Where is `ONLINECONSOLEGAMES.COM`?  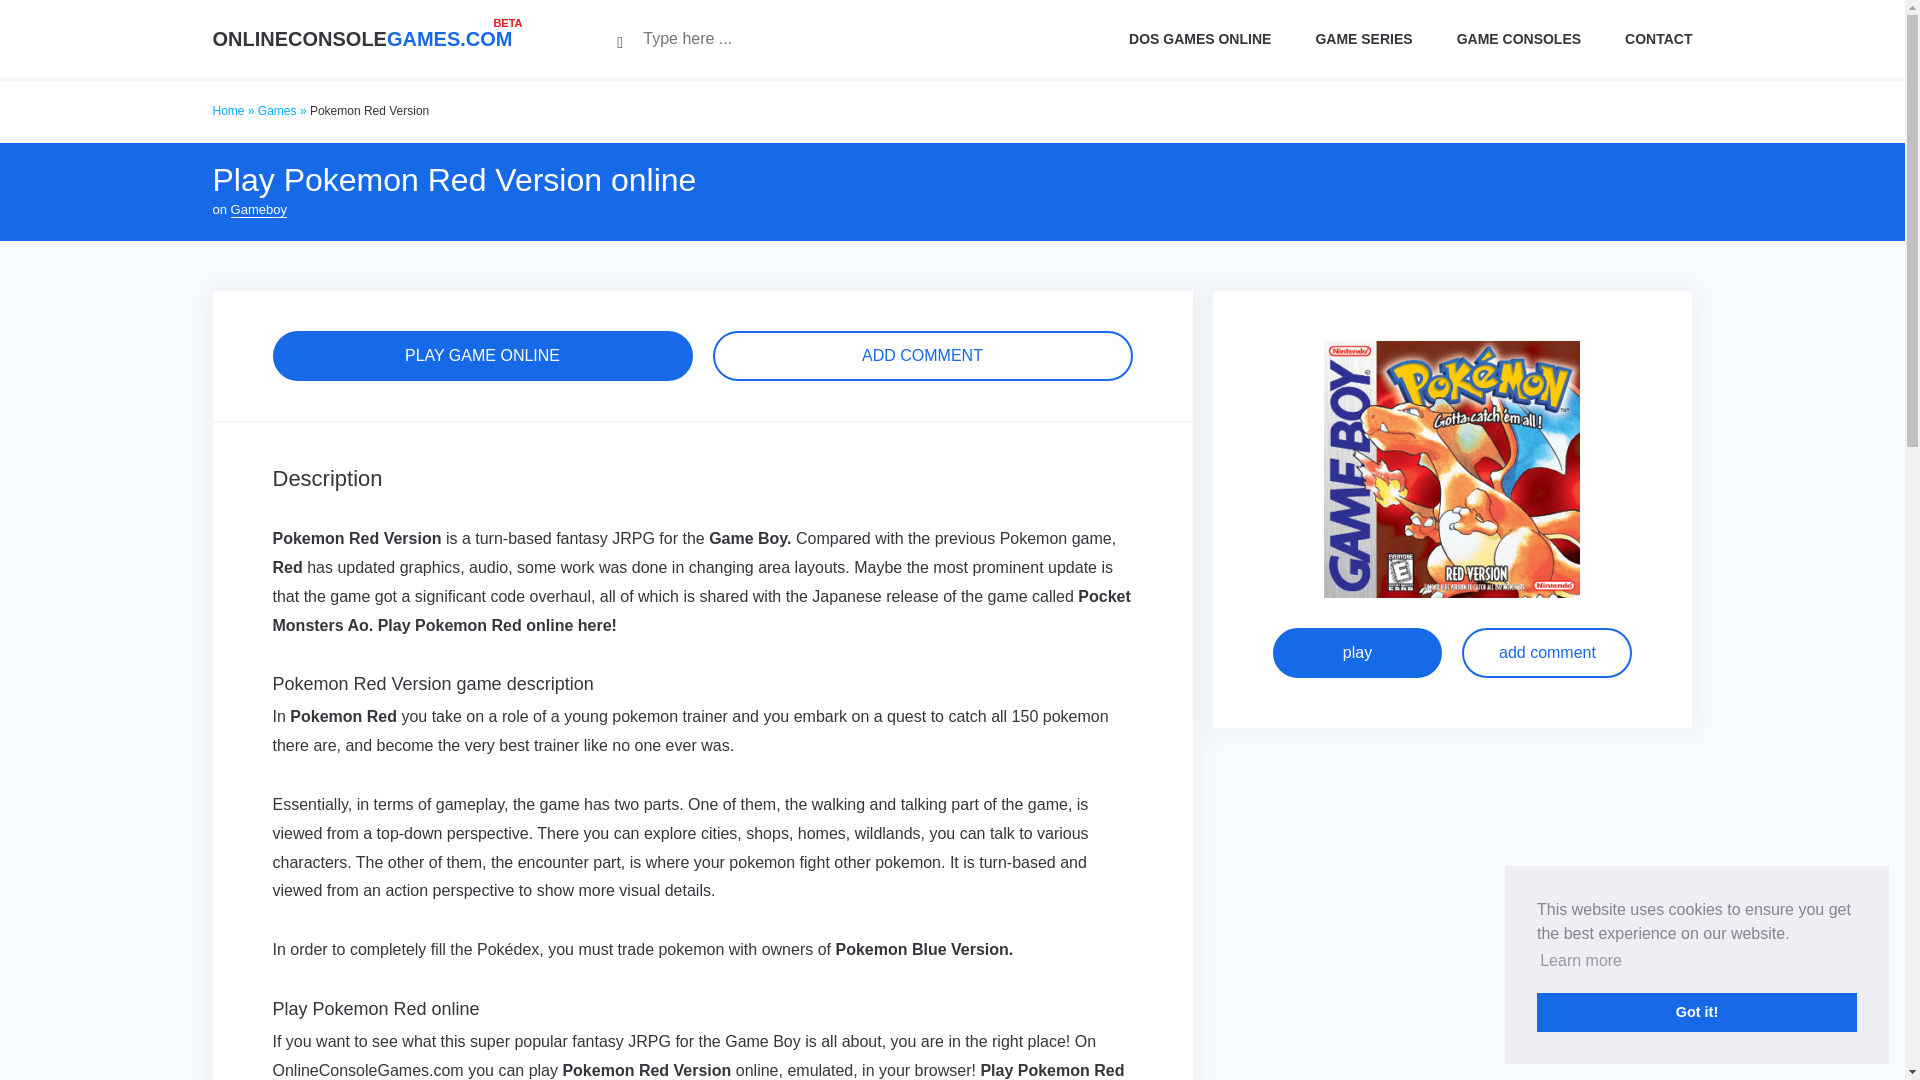
ONLINECONSOLEGAMES.COM is located at coordinates (362, 38).